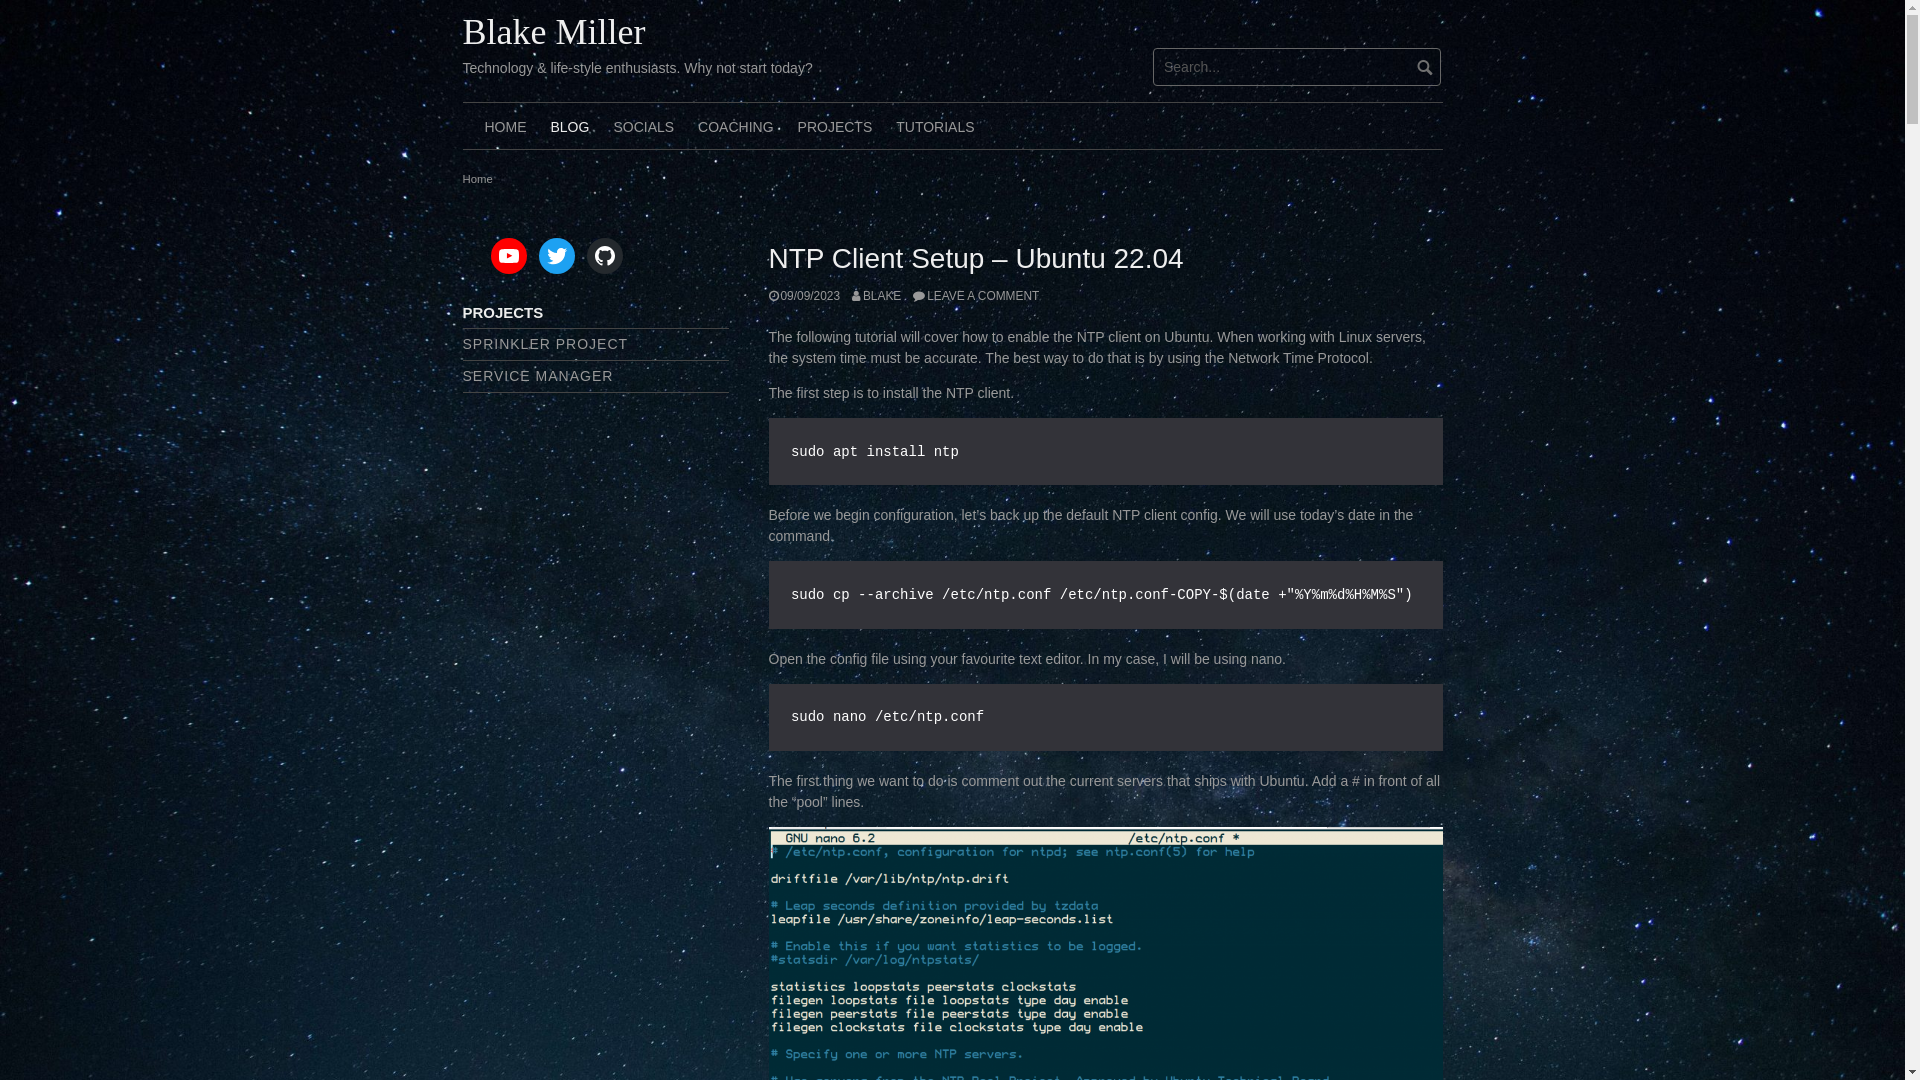  What do you see at coordinates (557, 256) in the screenshot?
I see `Twitter` at bounding box center [557, 256].